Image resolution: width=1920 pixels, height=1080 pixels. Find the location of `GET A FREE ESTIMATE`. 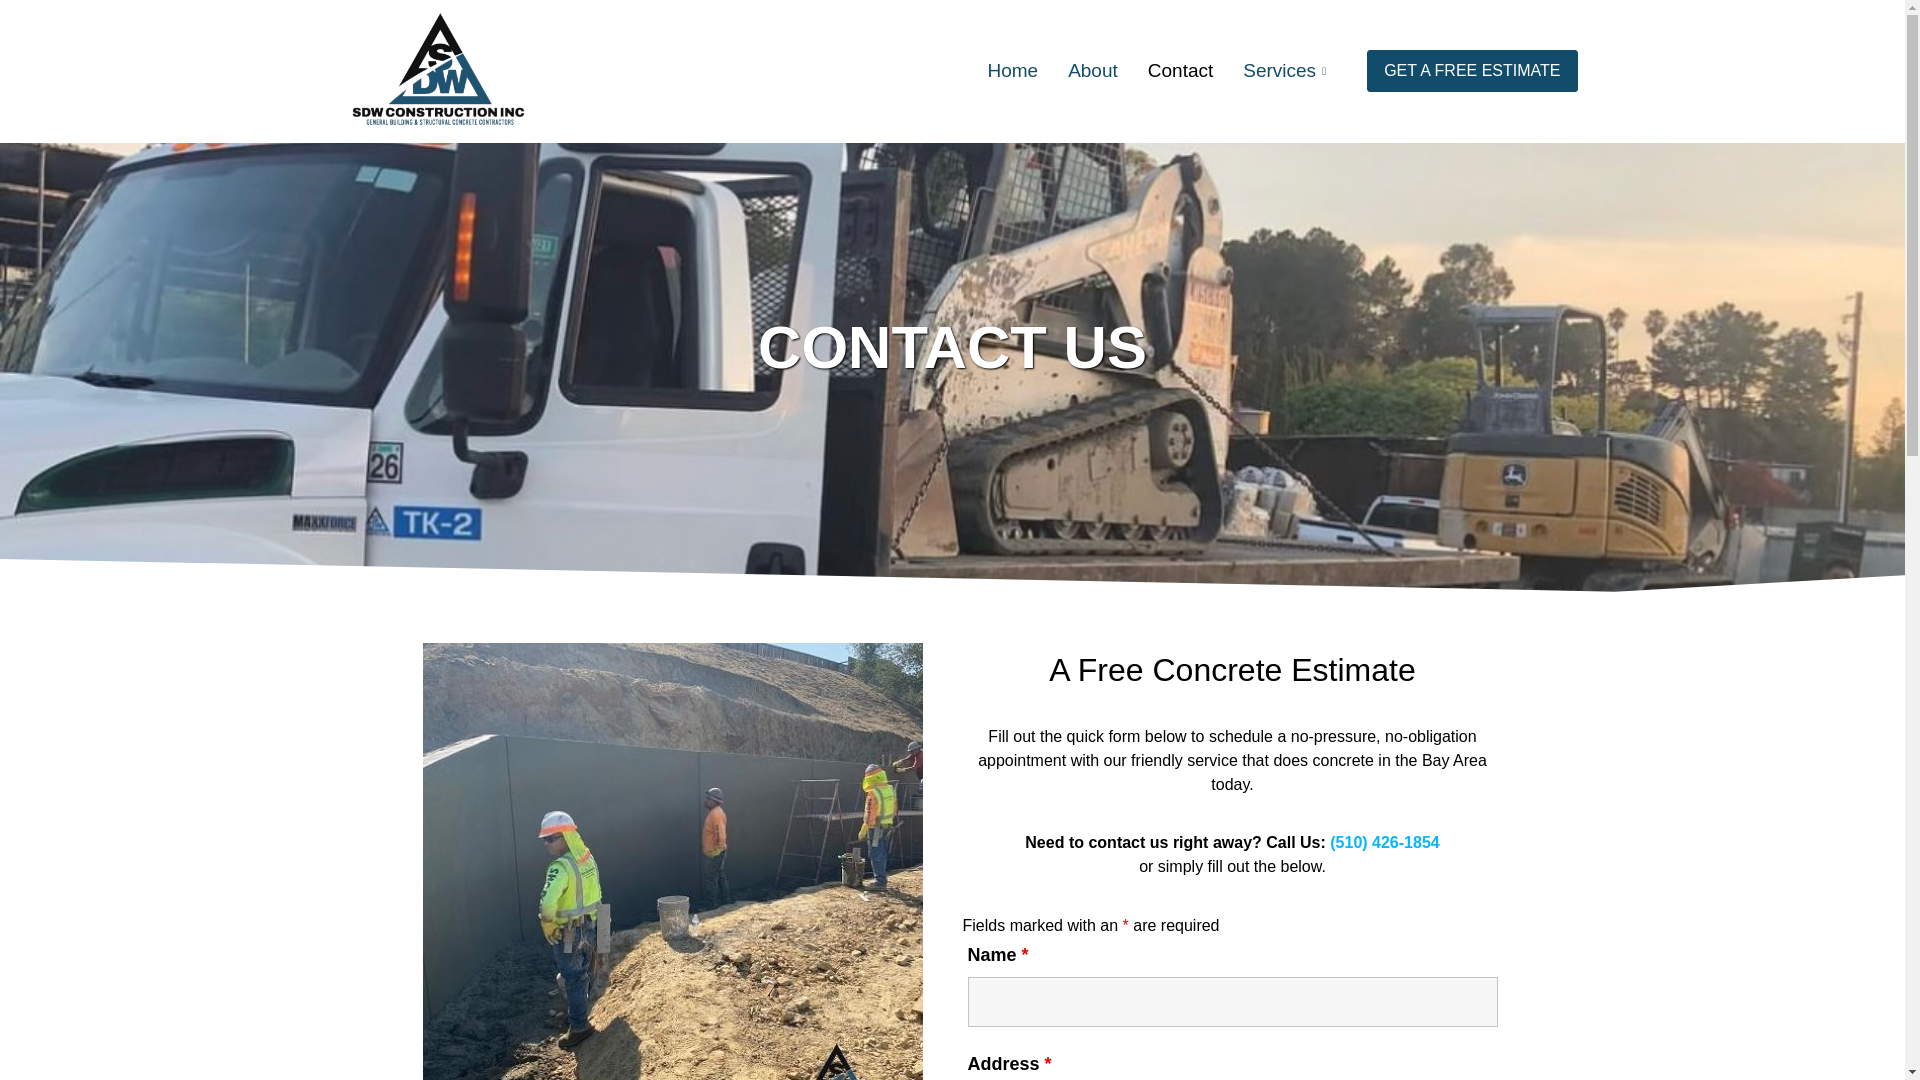

GET A FREE ESTIMATE is located at coordinates (1472, 70).